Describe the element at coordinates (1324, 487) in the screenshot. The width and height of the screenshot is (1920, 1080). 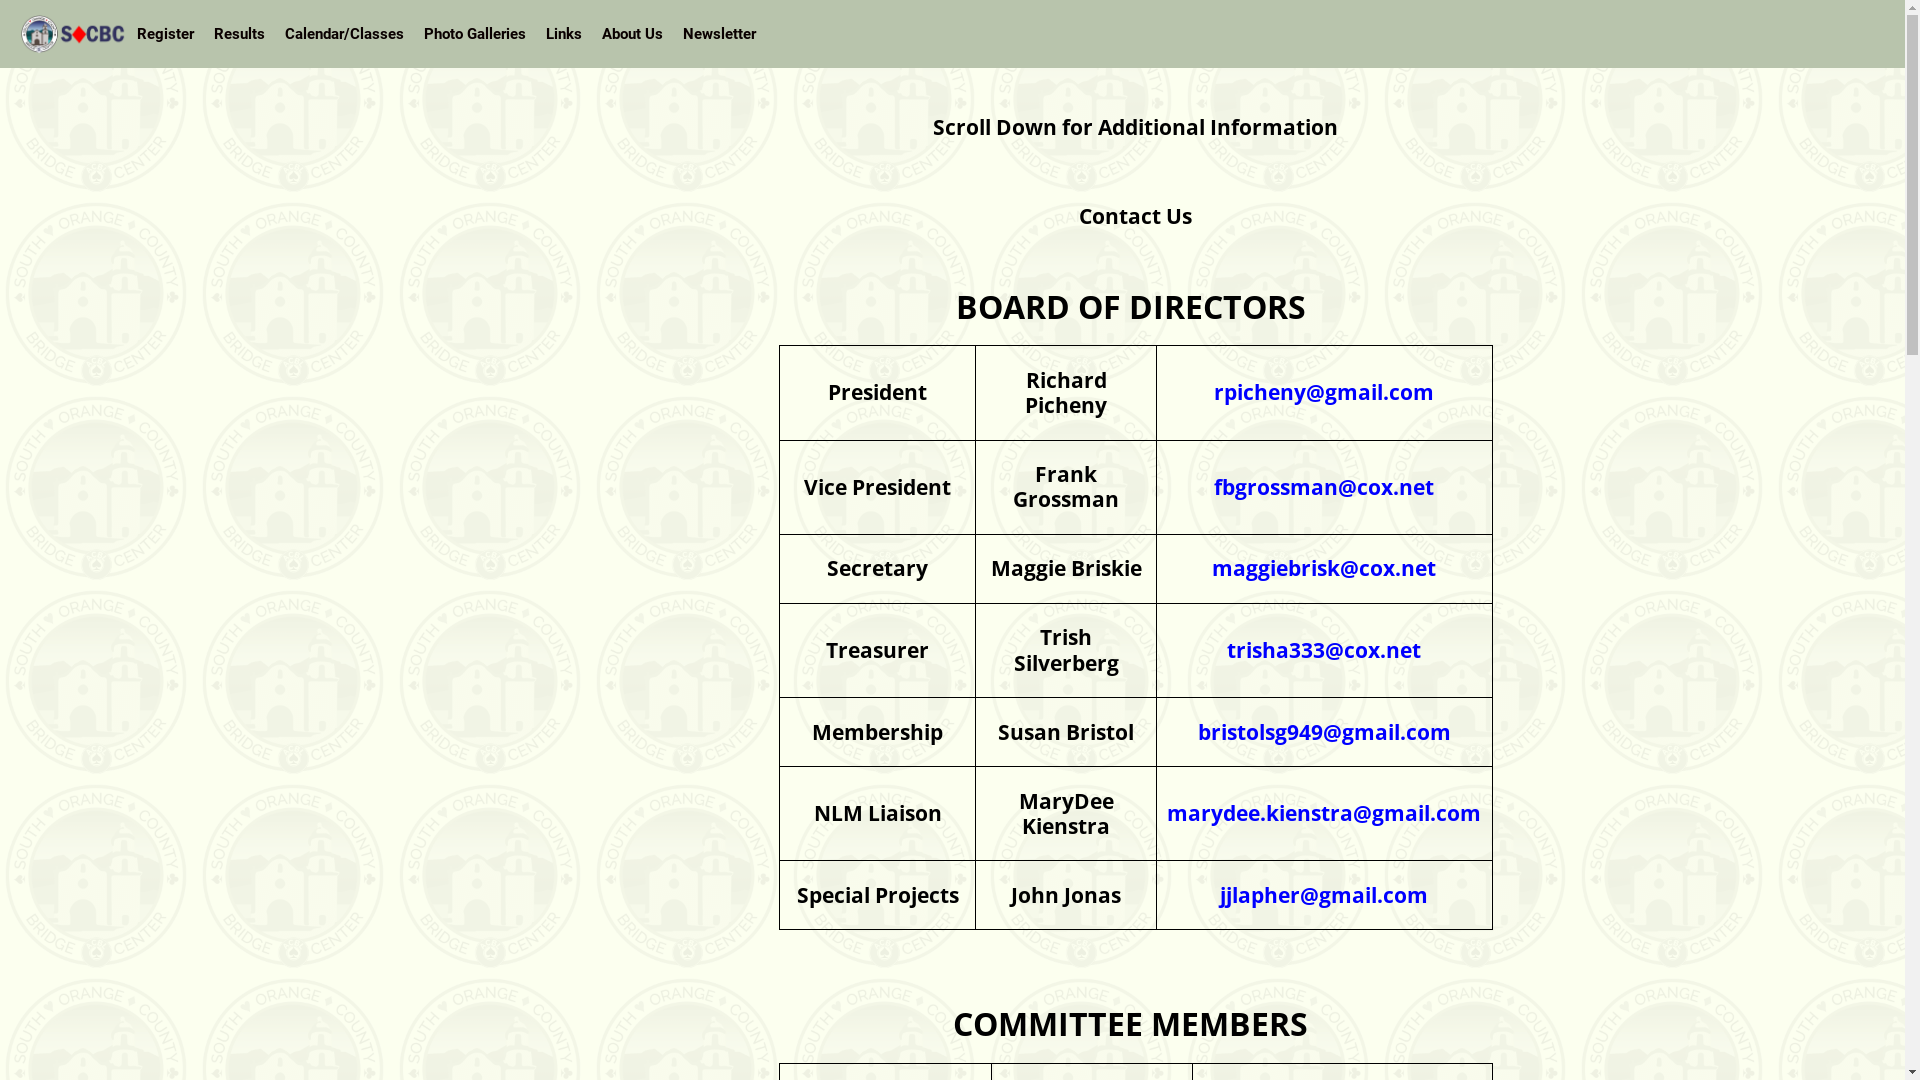
I see `fbgrossman@cox.net` at that location.